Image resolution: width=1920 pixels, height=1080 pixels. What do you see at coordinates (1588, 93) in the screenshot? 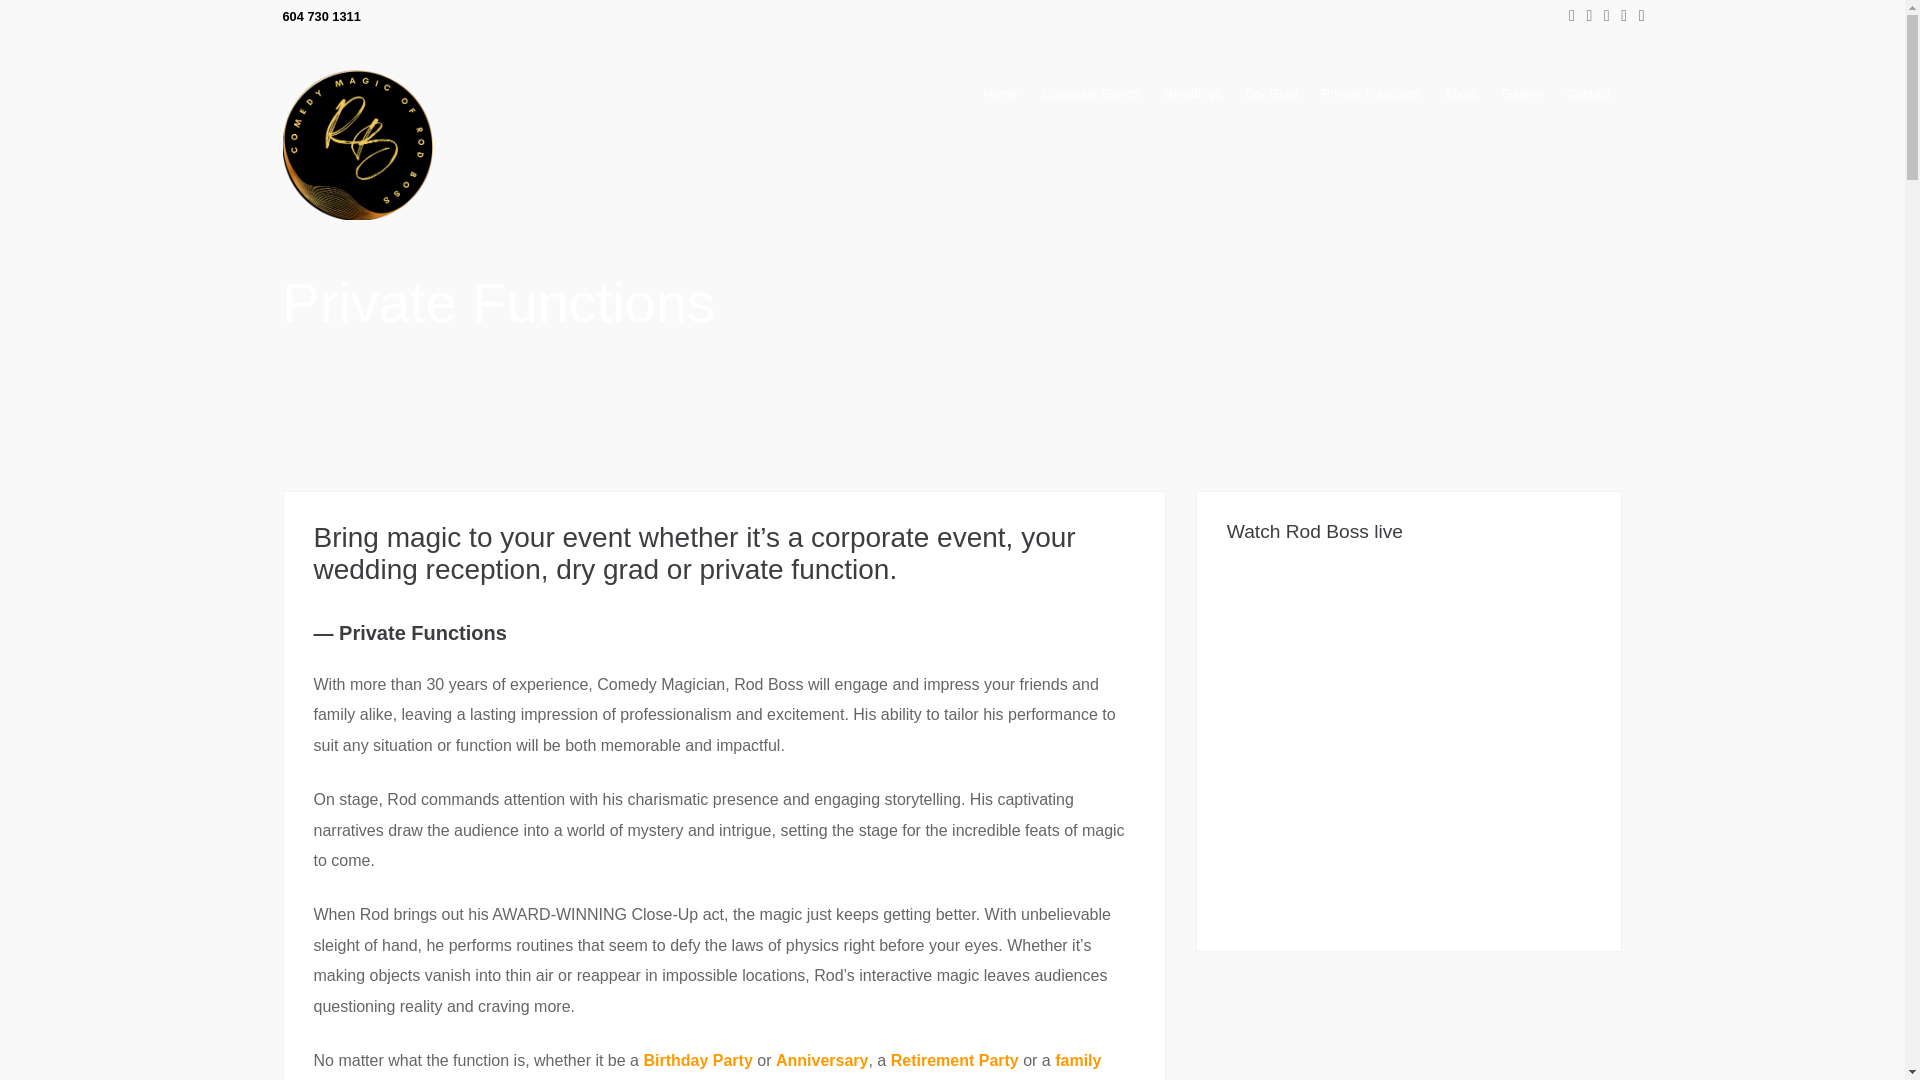
I see `Contact` at bounding box center [1588, 93].